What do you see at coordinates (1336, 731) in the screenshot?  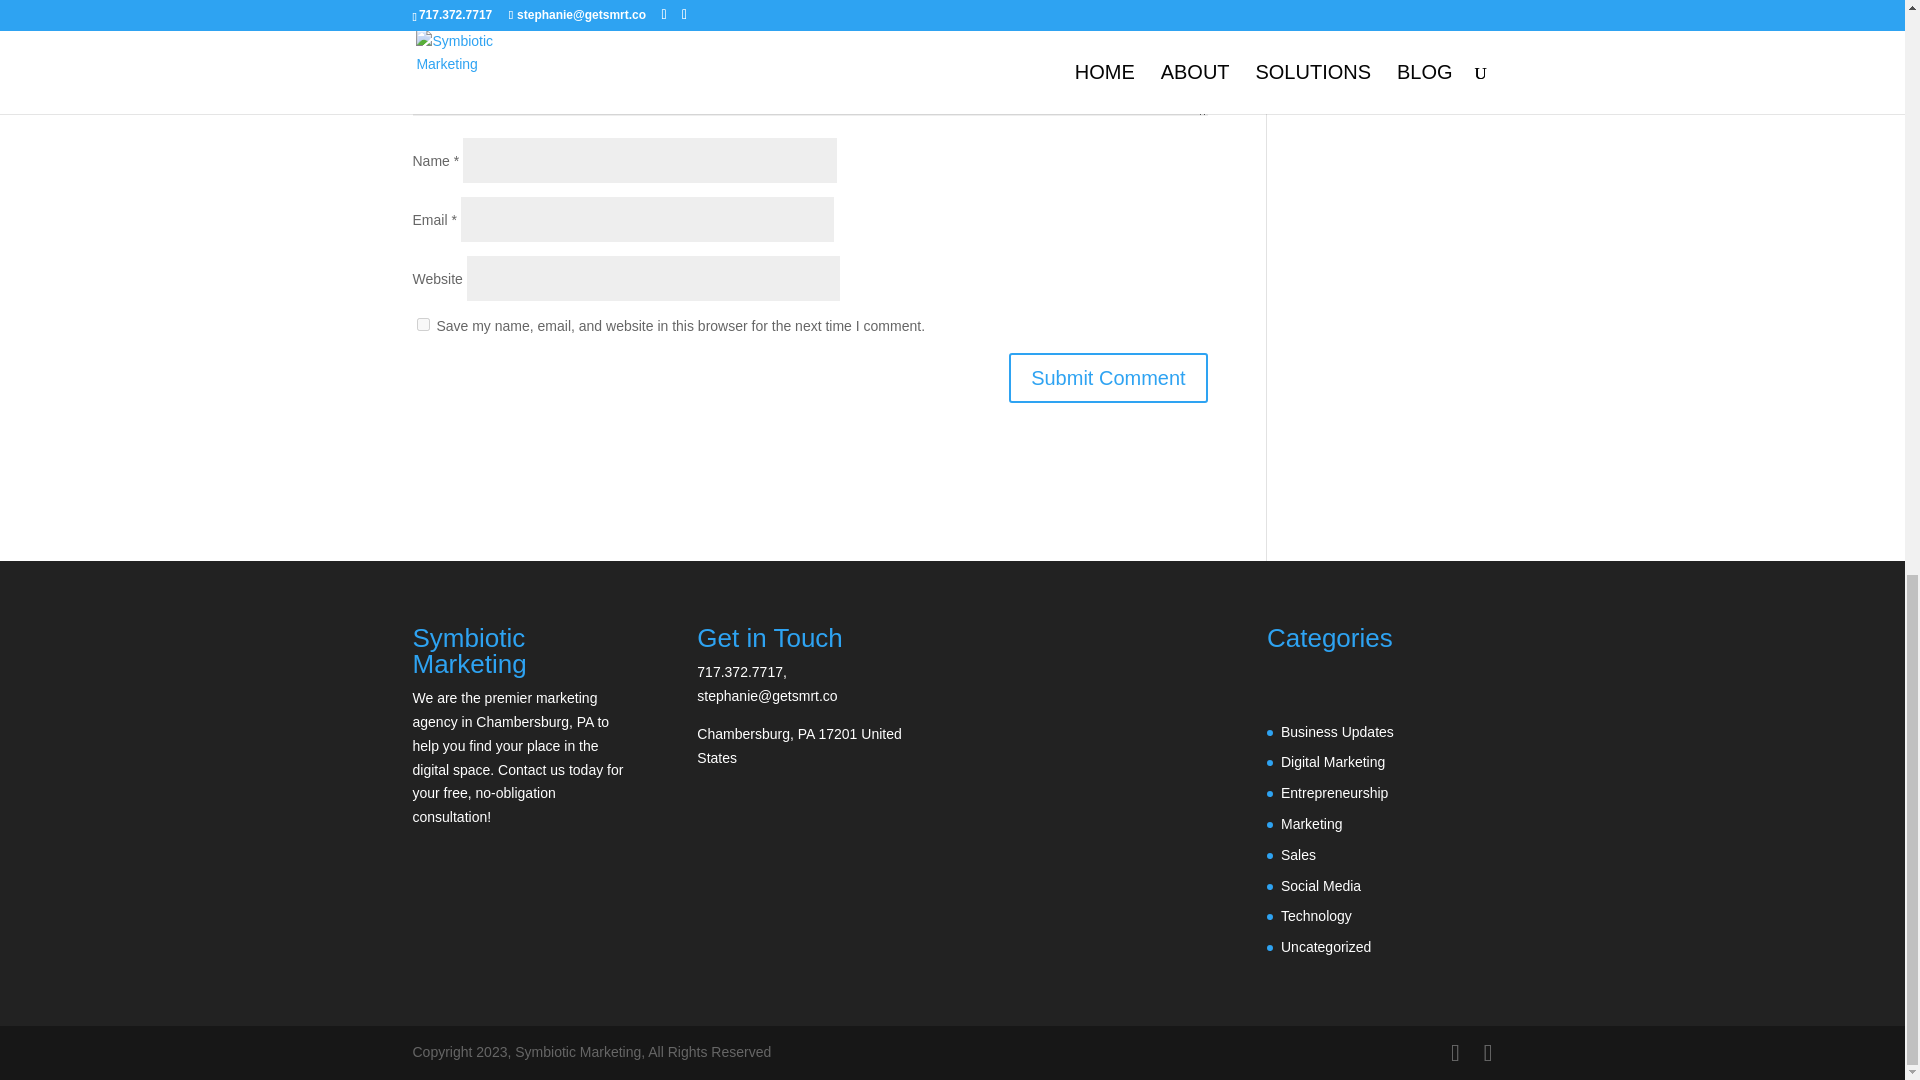 I see `Business Updates` at bounding box center [1336, 731].